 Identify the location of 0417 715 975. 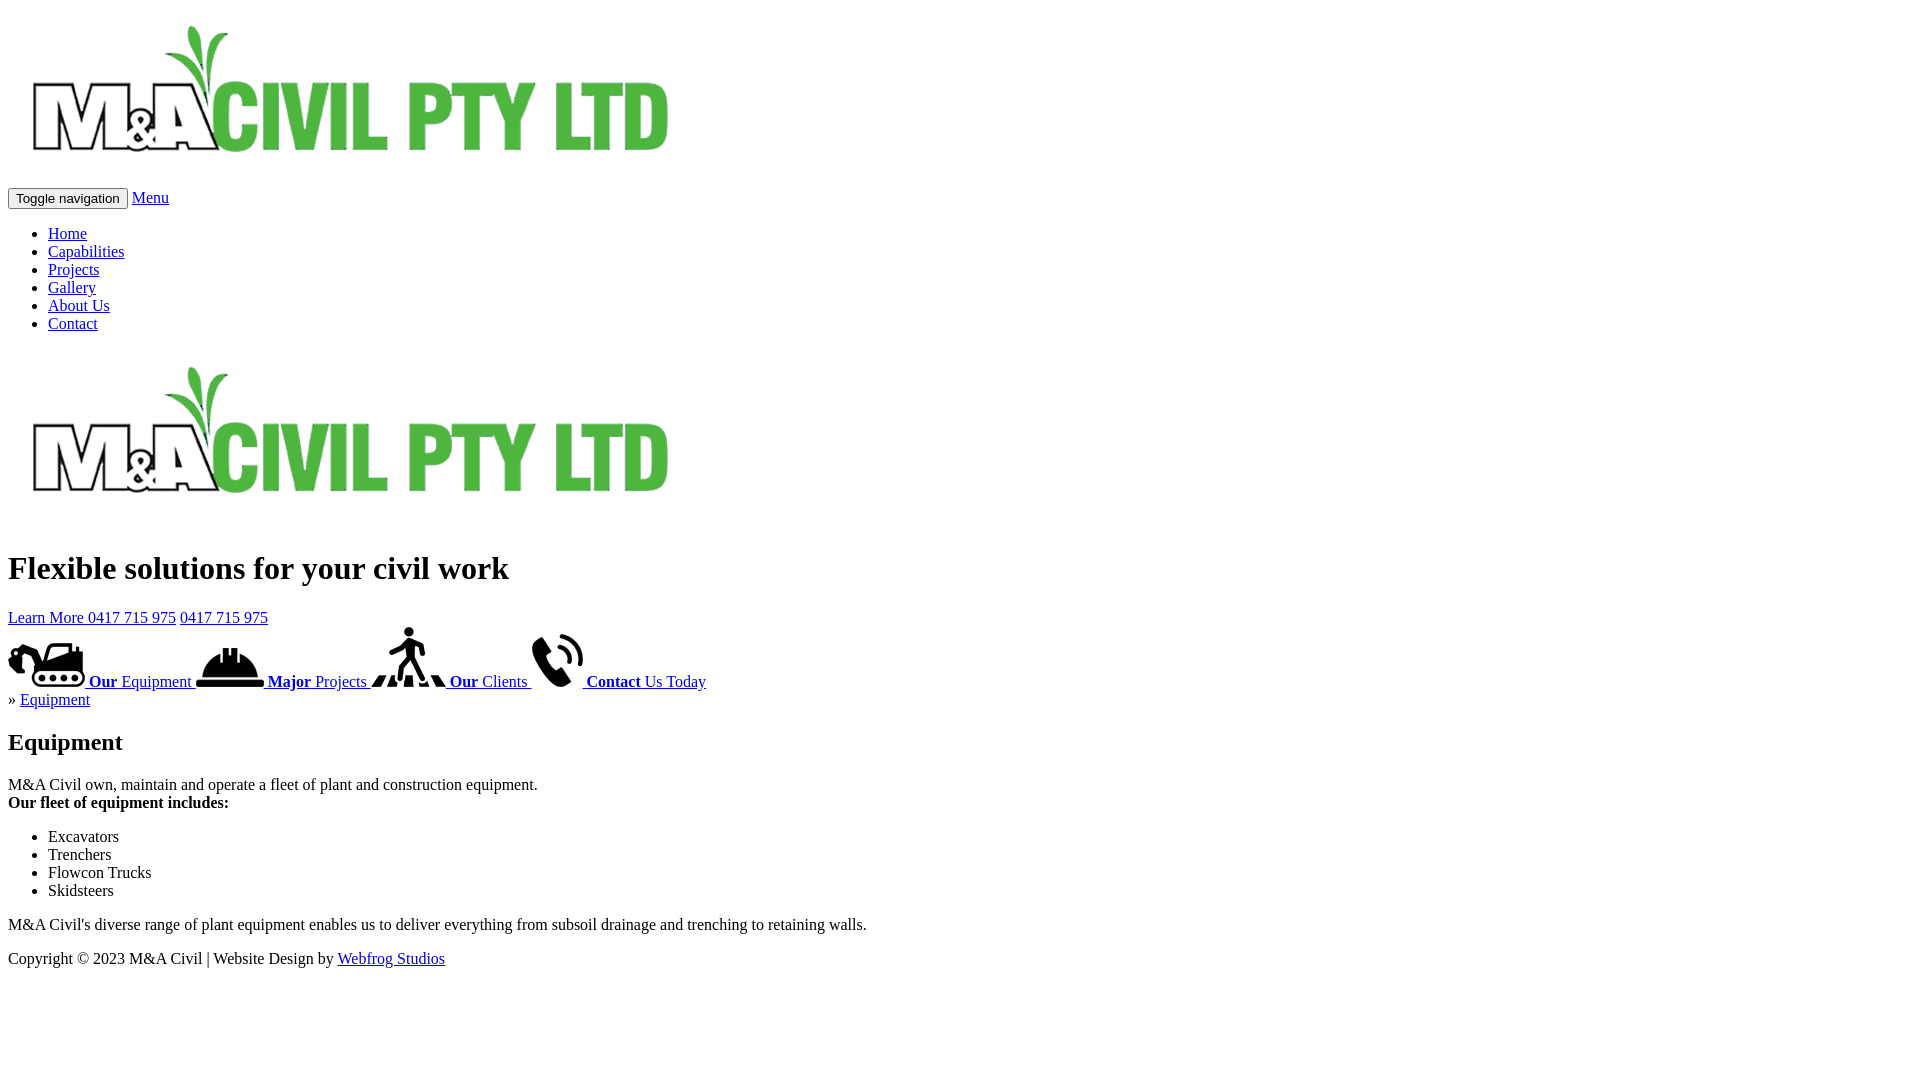
(224, 618).